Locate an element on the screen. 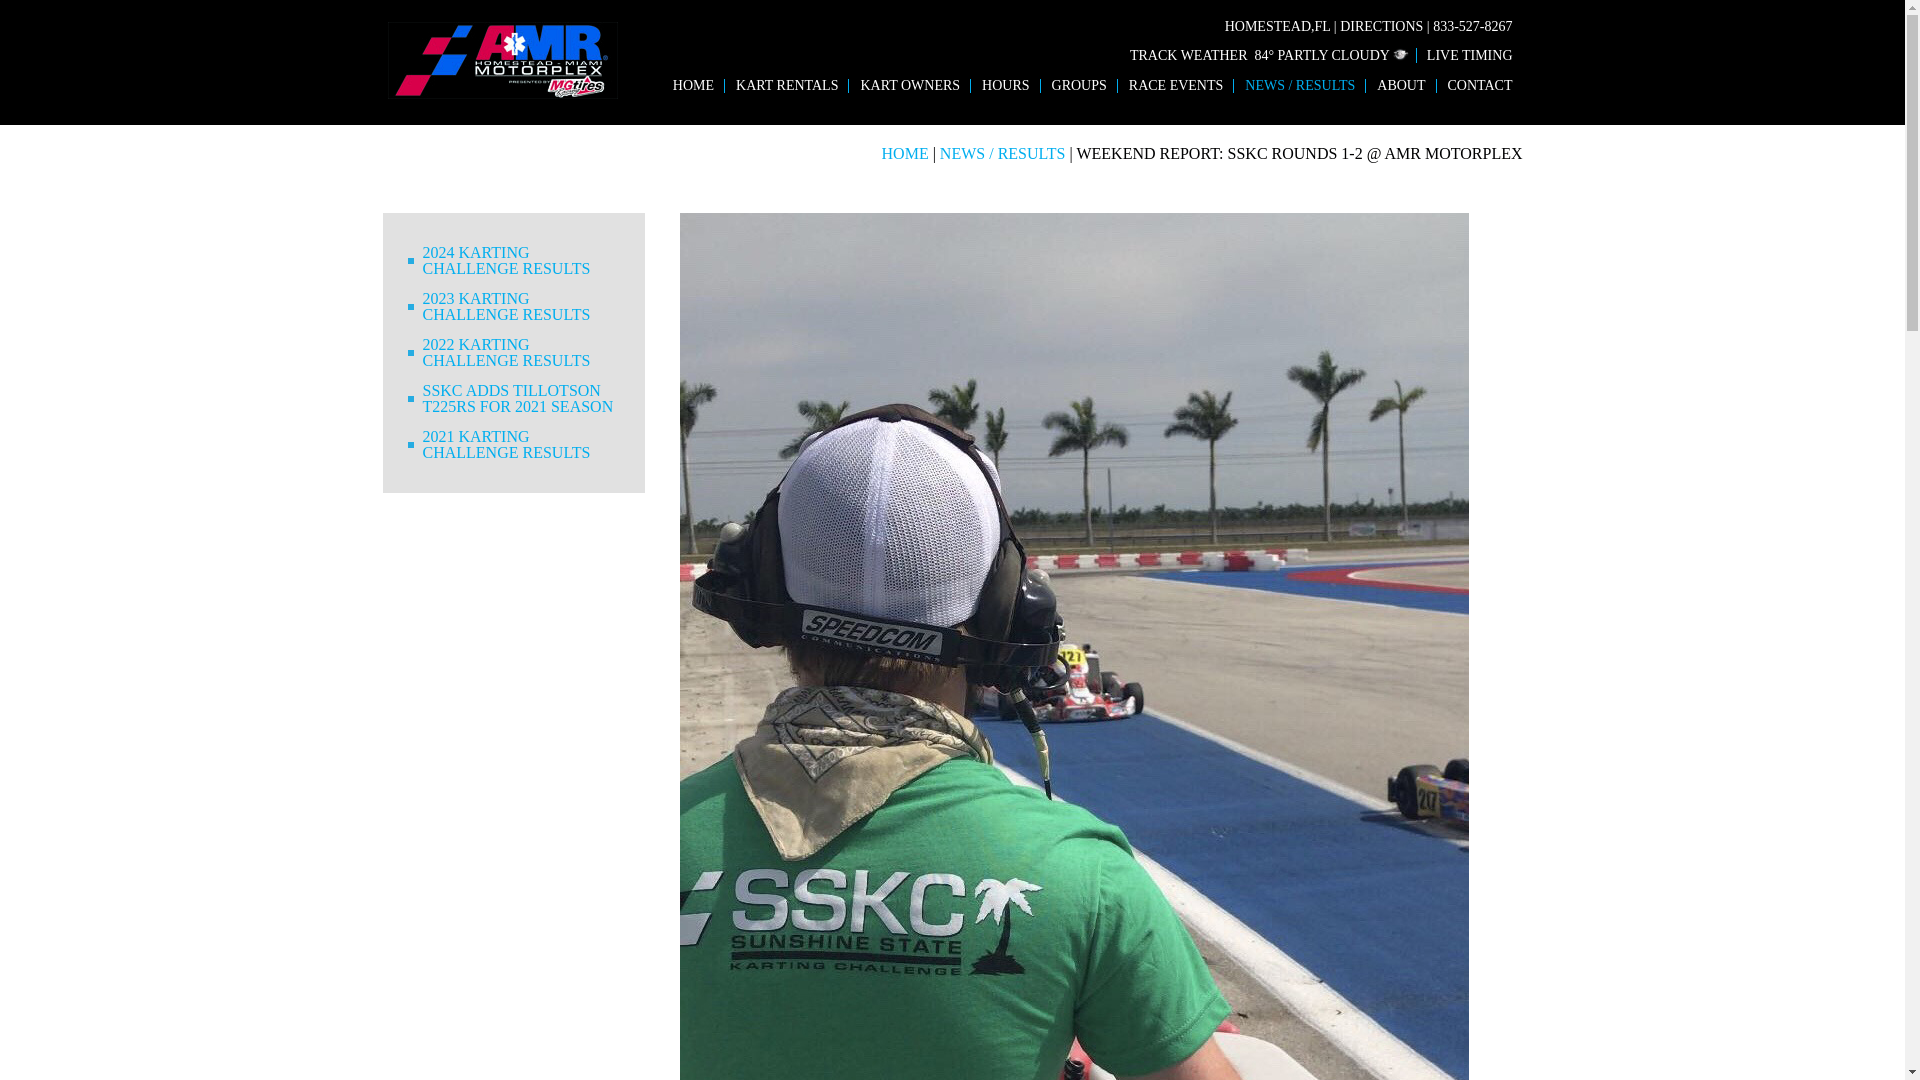 The width and height of the screenshot is (1920, 1080). Live Timing is located at coordinates (1464, 54).